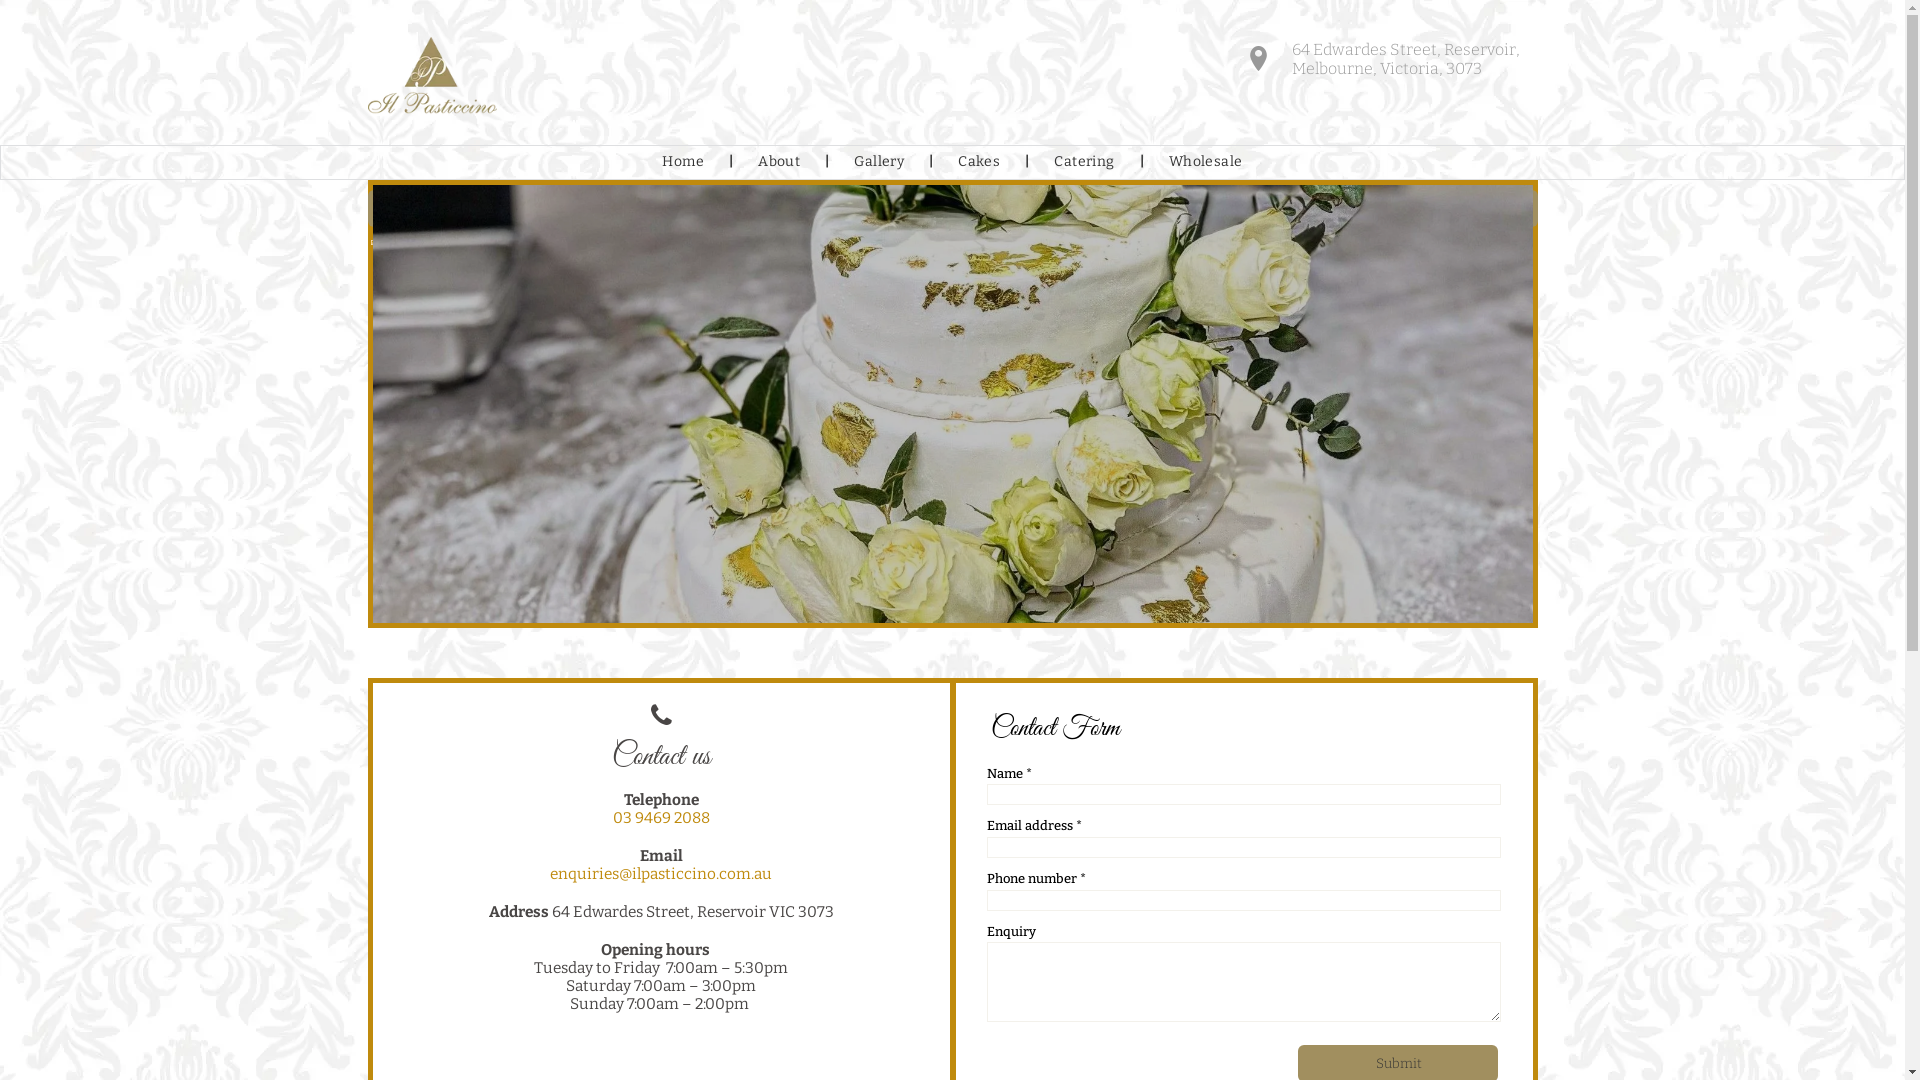  What do you see at coordinates (660, 818) in the screenshot?
I see `03 9469 2088` at bounding box center [660, 818].